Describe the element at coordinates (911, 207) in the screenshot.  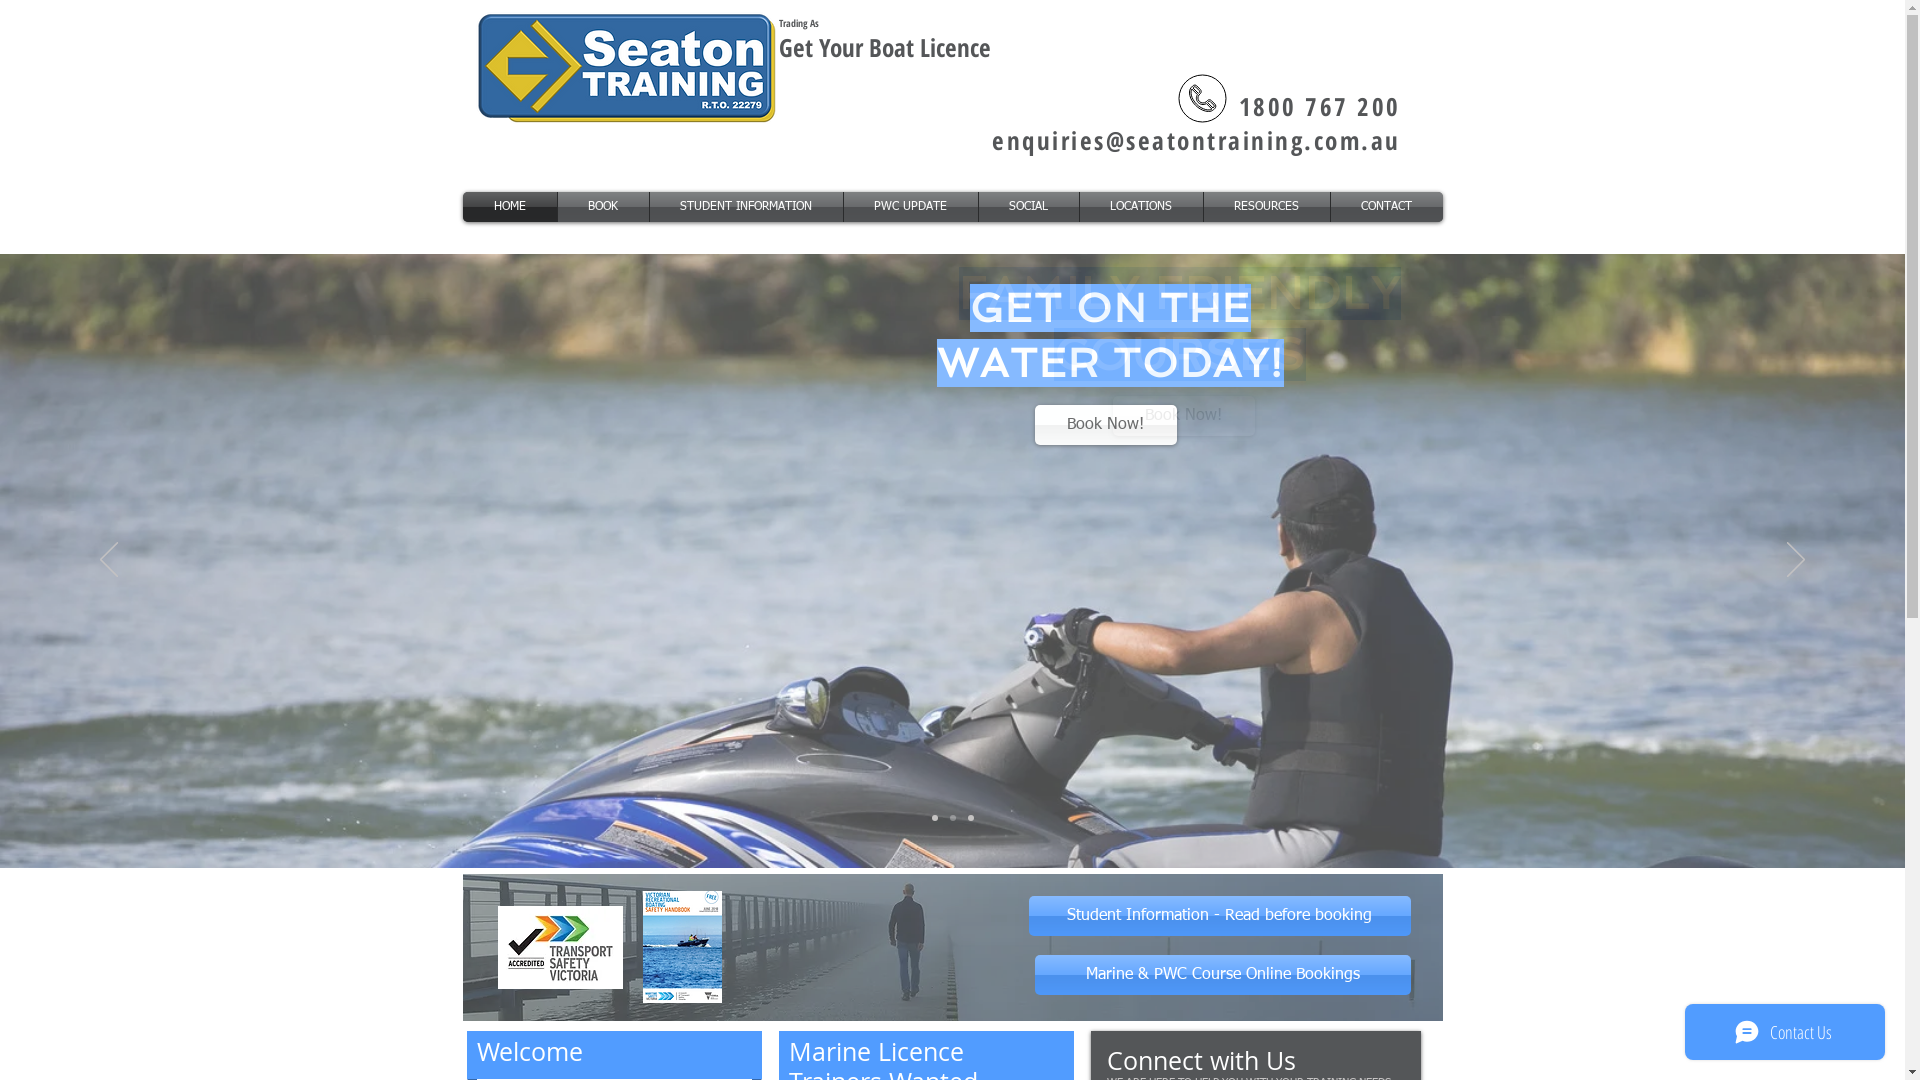
I see `PWC UPDATE` at that location.